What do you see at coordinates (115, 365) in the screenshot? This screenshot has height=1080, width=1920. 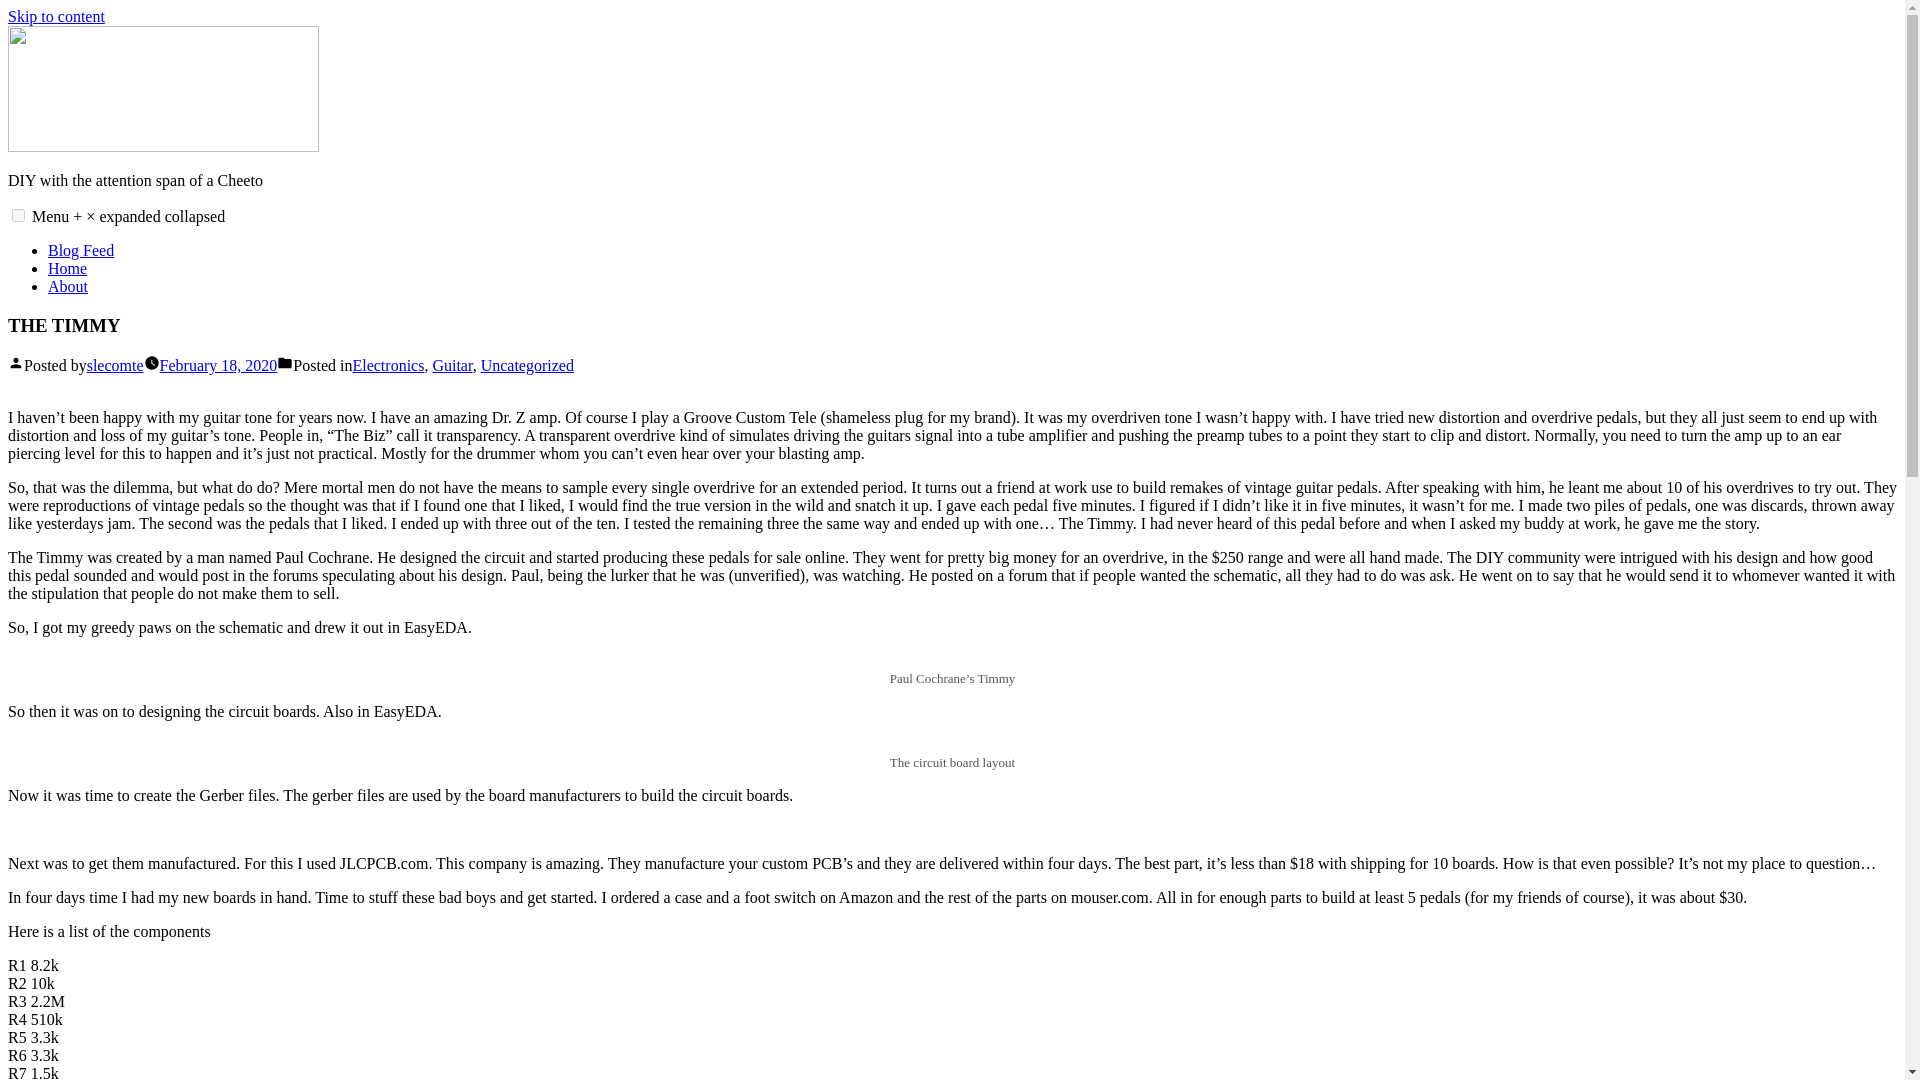 I see `slecomte` at bounding box center [115, 365].